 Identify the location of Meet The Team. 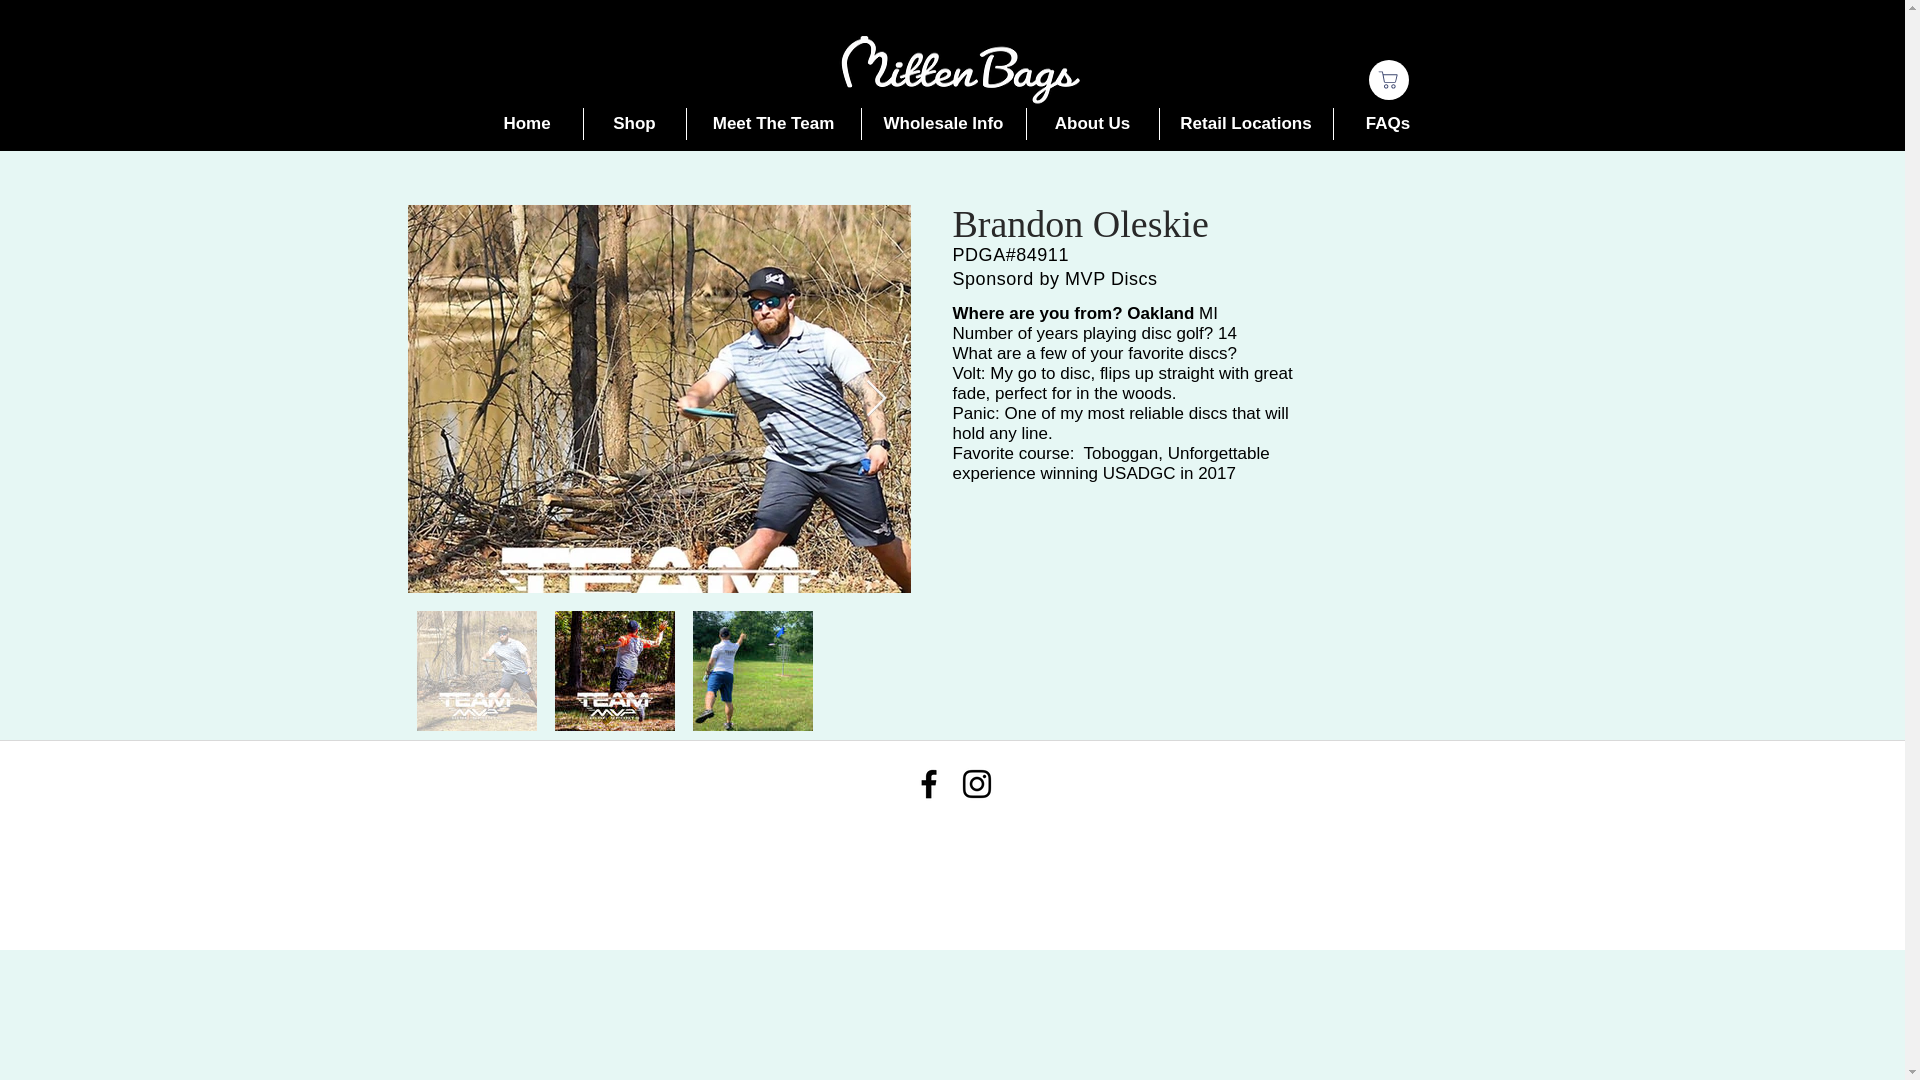
(772, 124).